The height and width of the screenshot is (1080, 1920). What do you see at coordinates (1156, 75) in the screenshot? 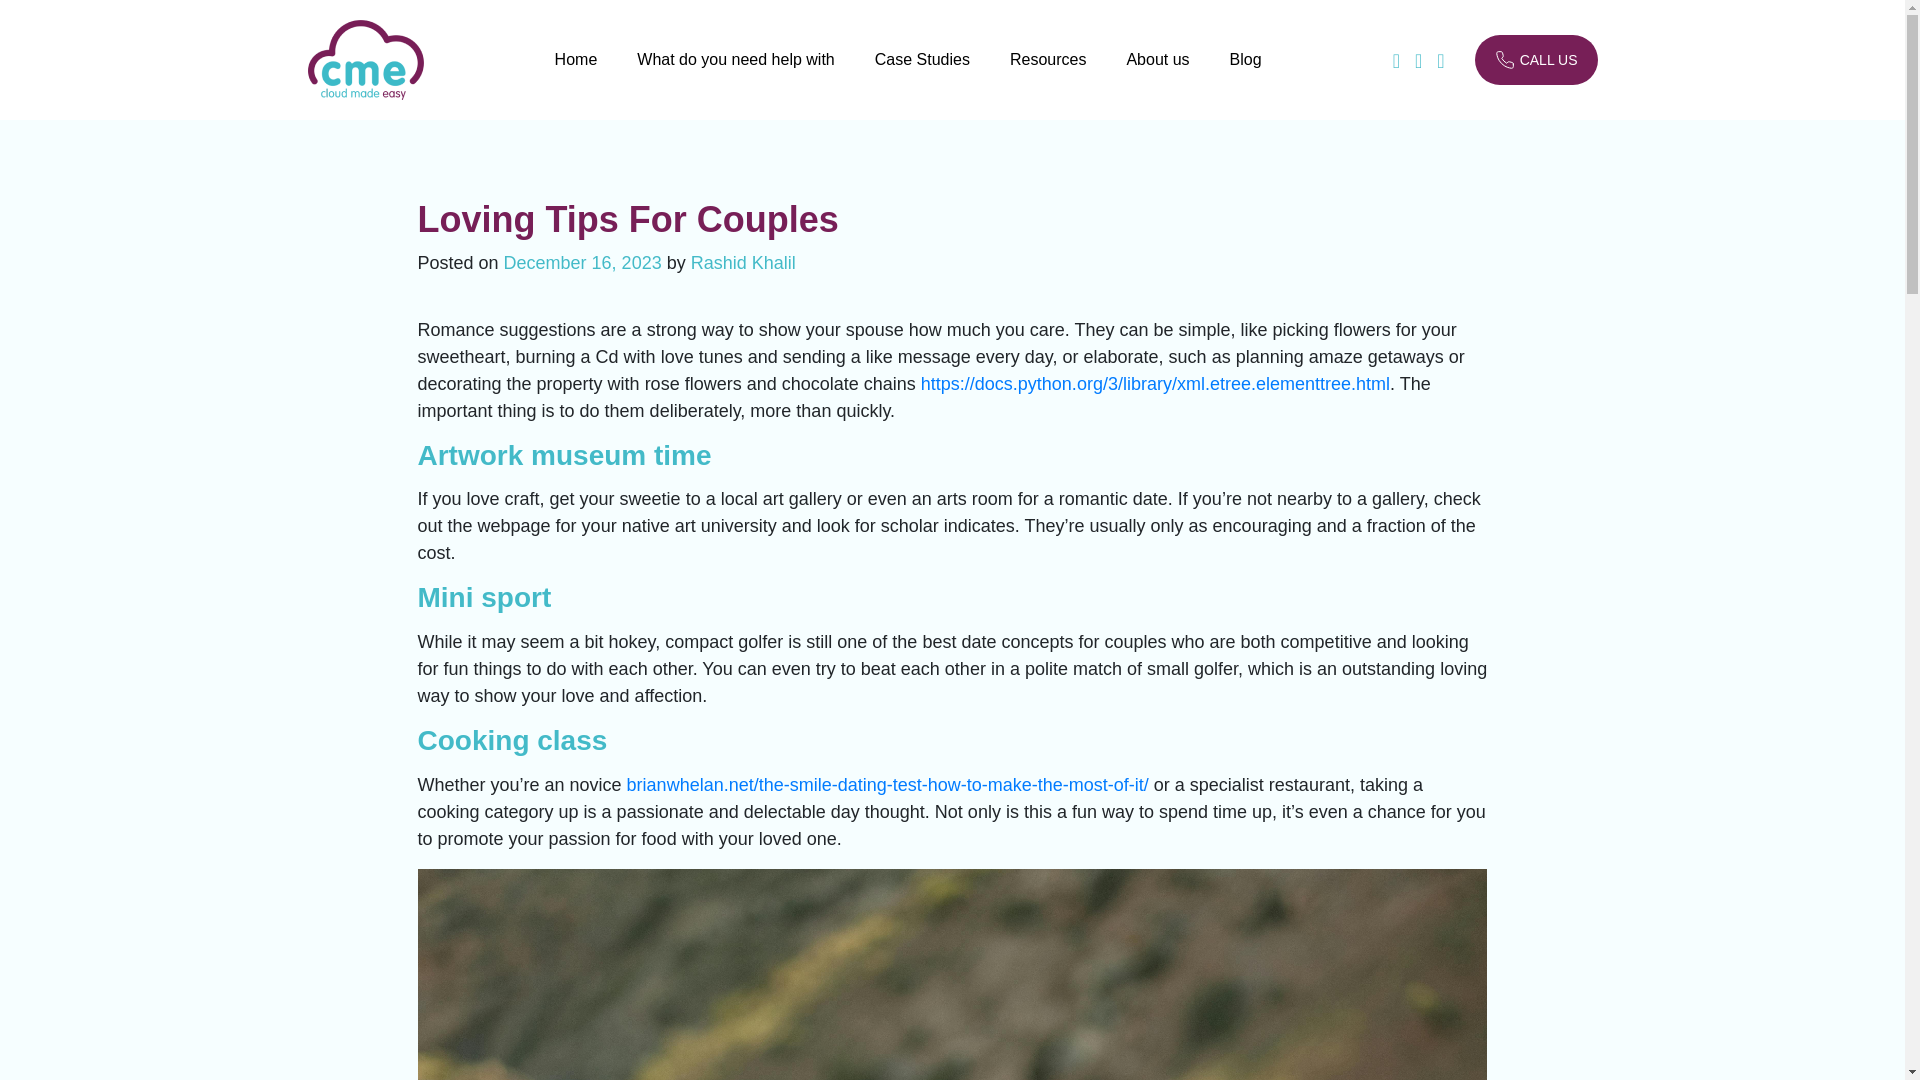
I see `About us` at bounding box center [1156, 75].